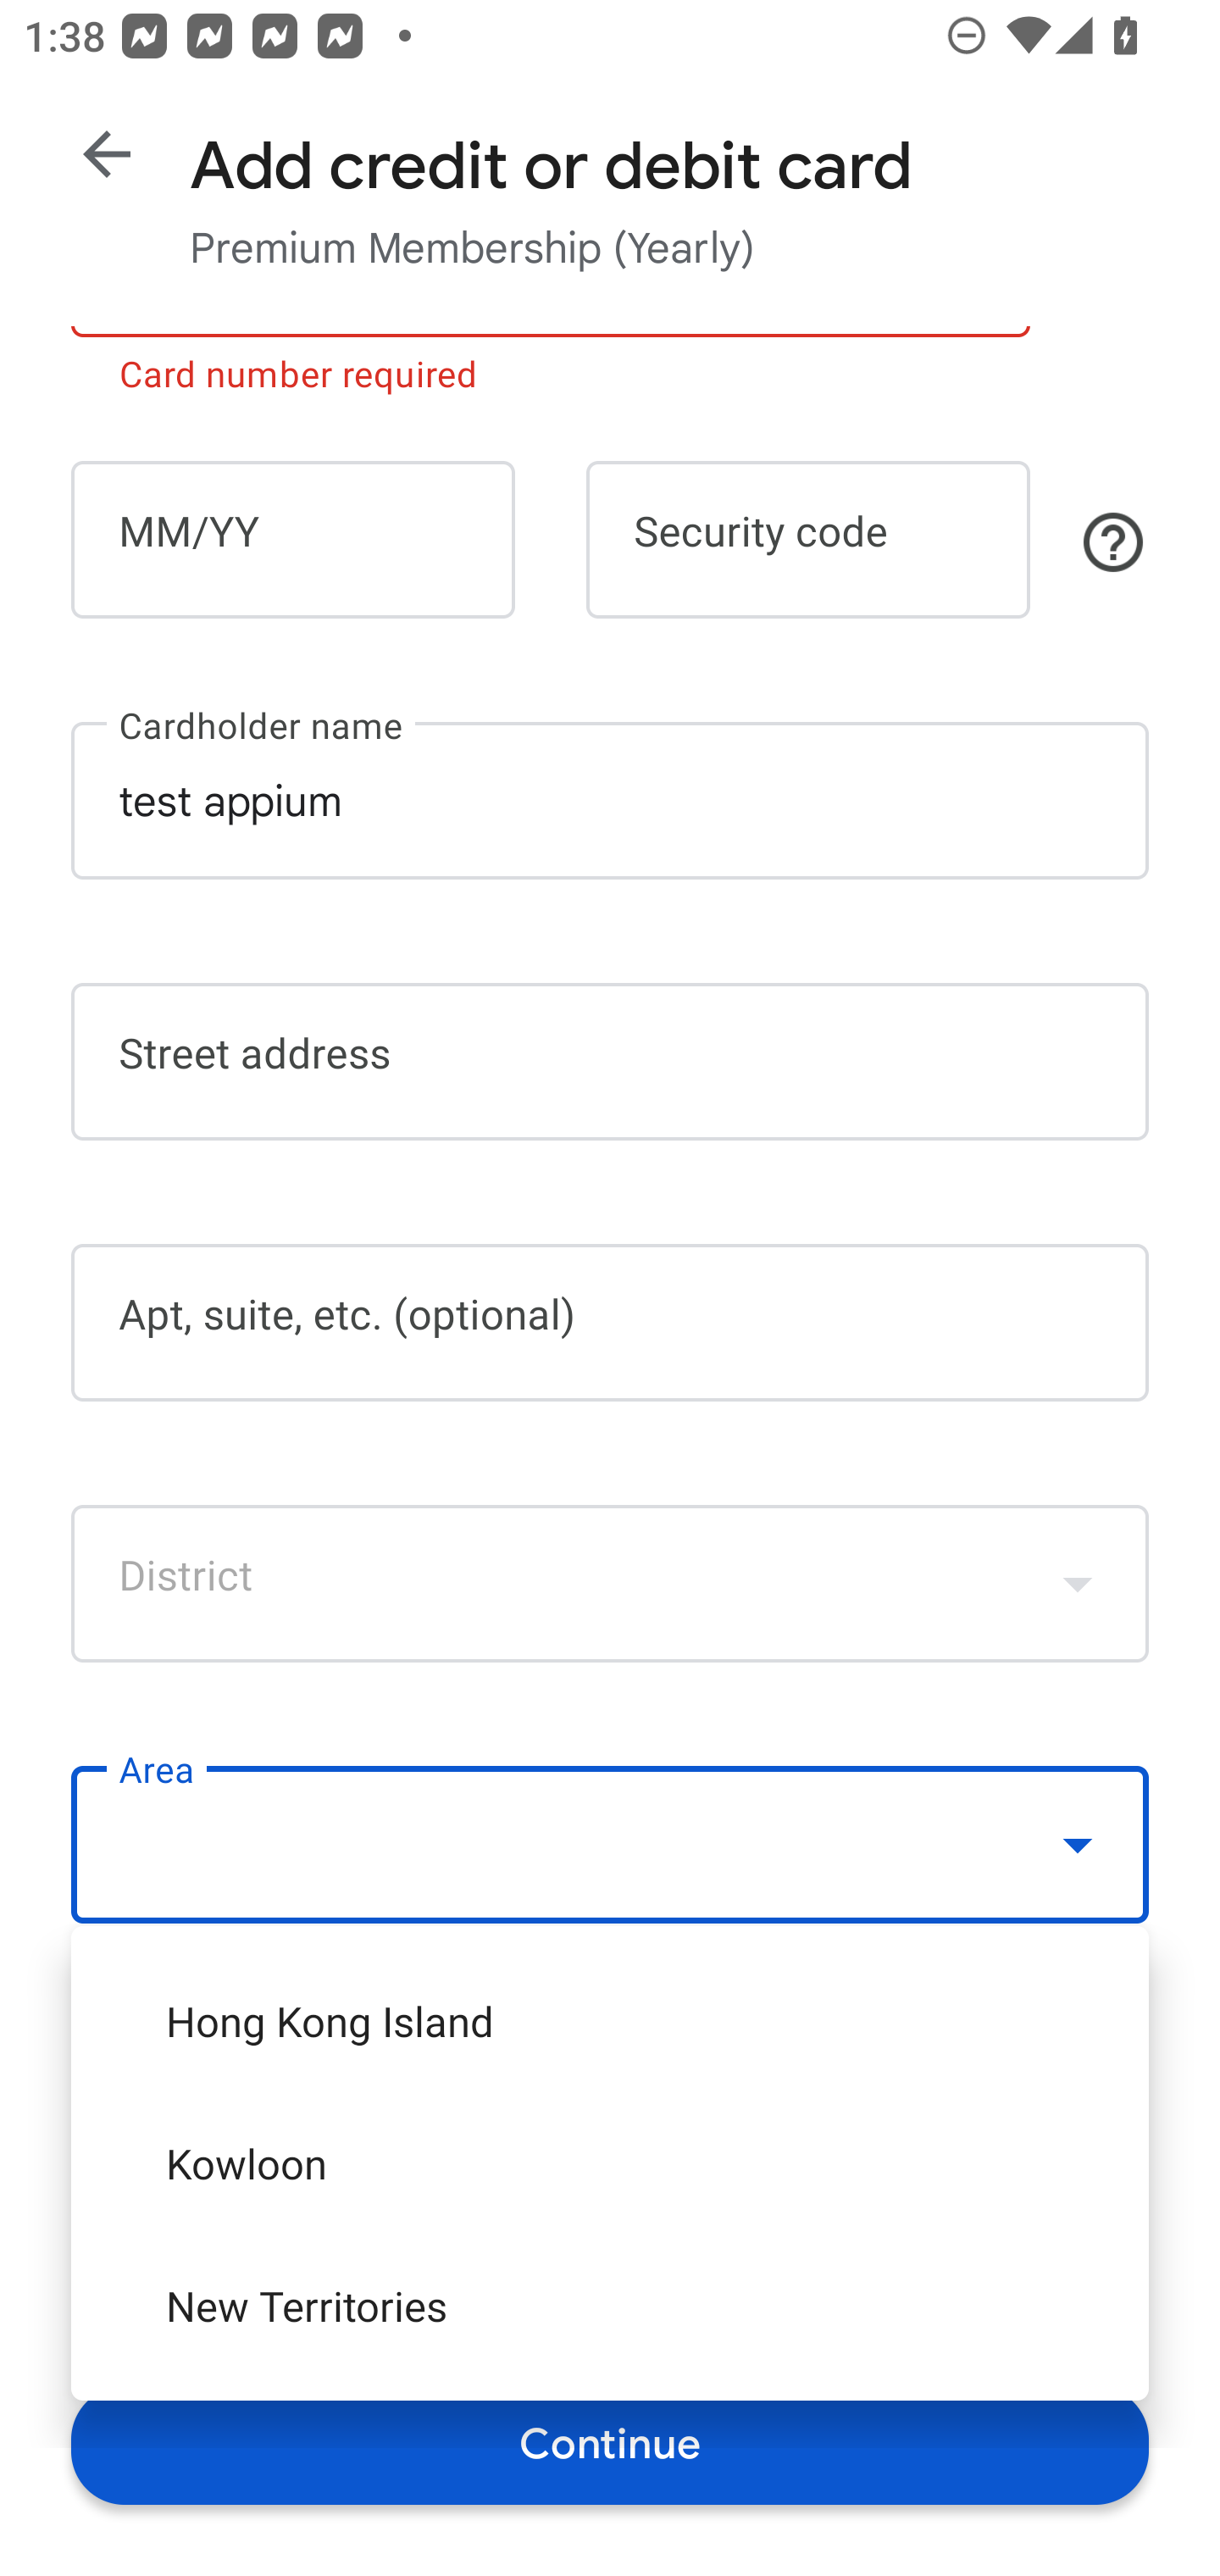 The height and width of the screenshot is (2576, 1220). What do you see at coordinates (610, 1322) in the screenshot?
I see `Apt, suite, etc. (optional)` at bounding box center [610, 1322].